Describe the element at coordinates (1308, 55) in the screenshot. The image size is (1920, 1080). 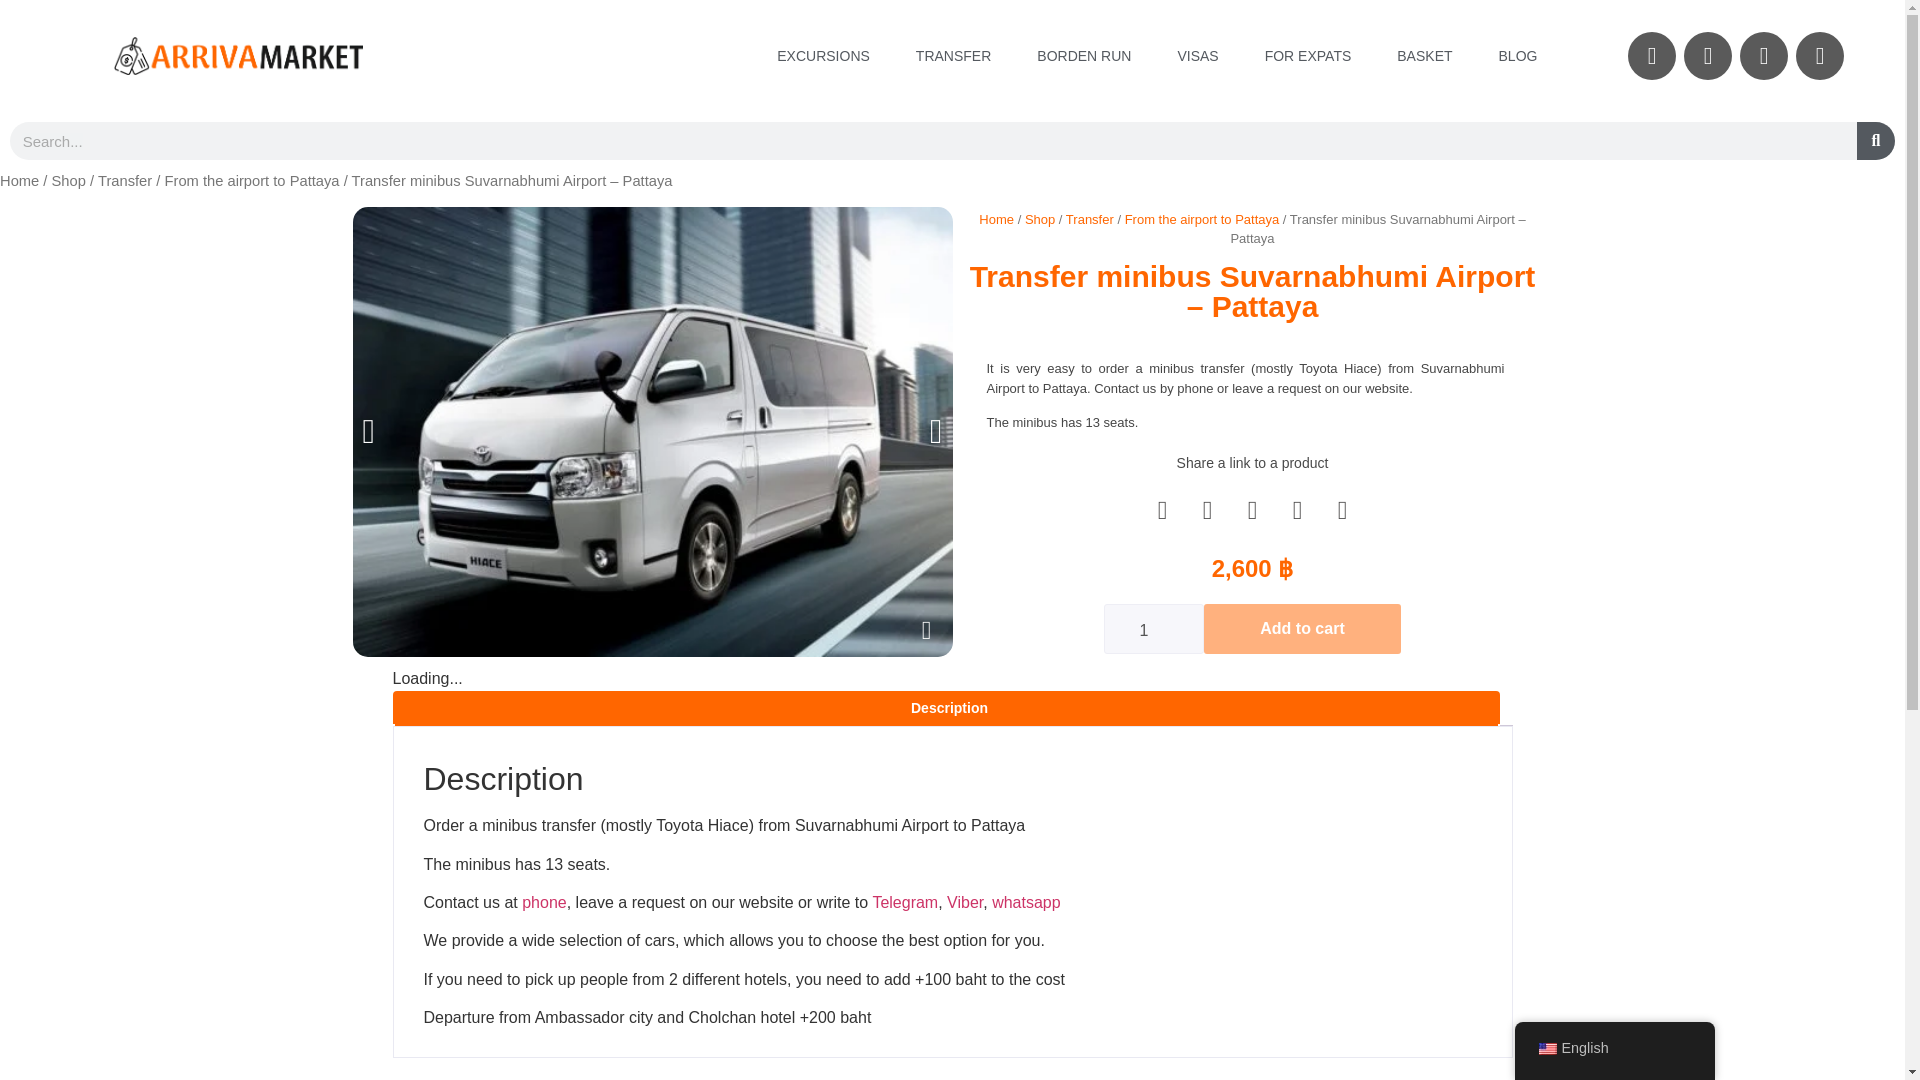
I see `FOR EXPATS` at that location.